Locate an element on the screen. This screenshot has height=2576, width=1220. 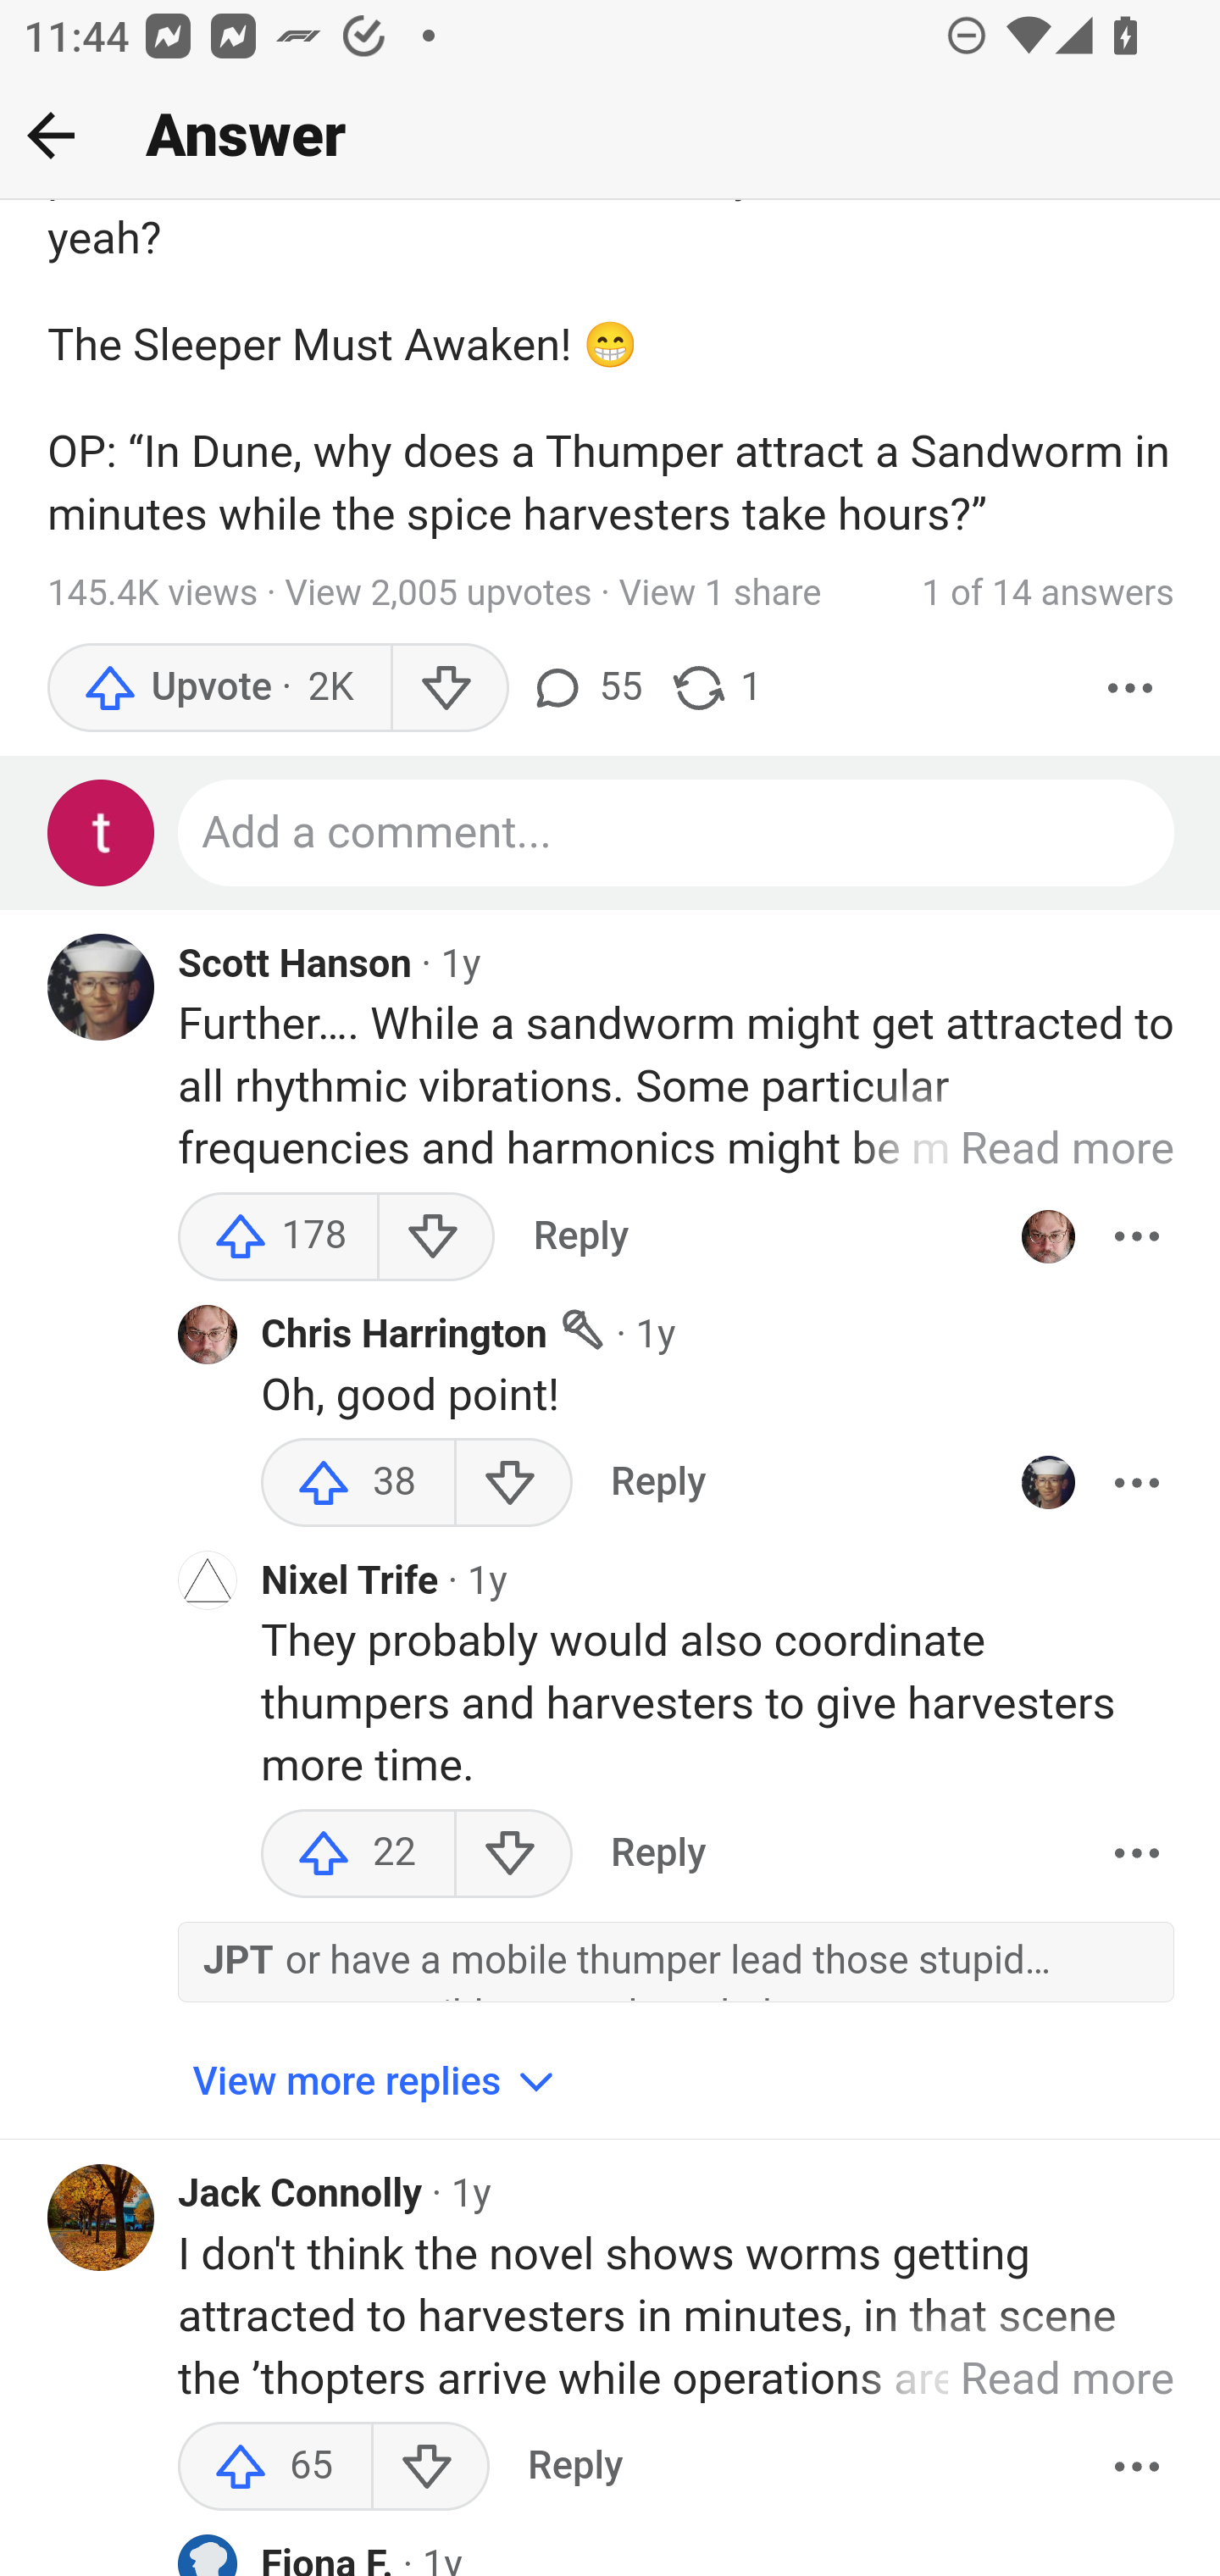
Fiona F. is located at coordinates (327, 2557).